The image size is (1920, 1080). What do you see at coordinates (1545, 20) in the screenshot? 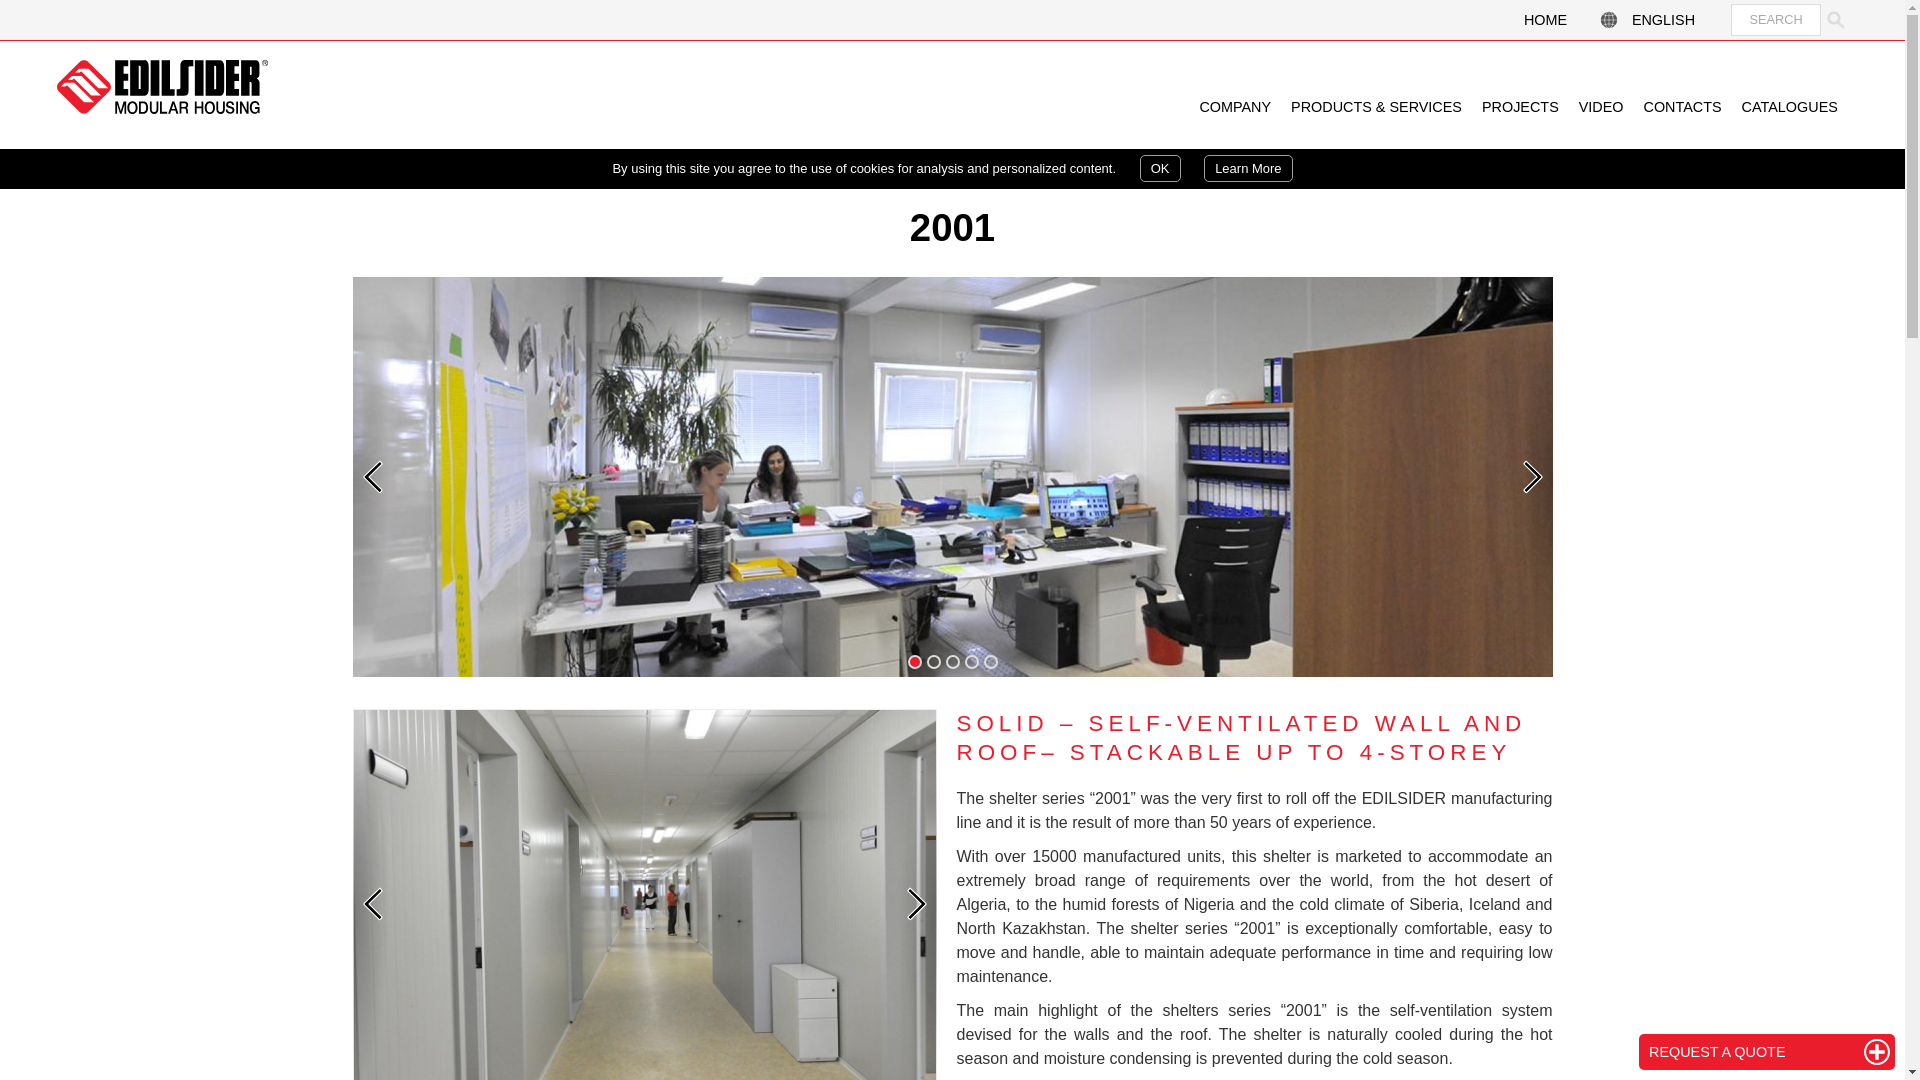
I see `HOME` at bounding box center [1545, 20].